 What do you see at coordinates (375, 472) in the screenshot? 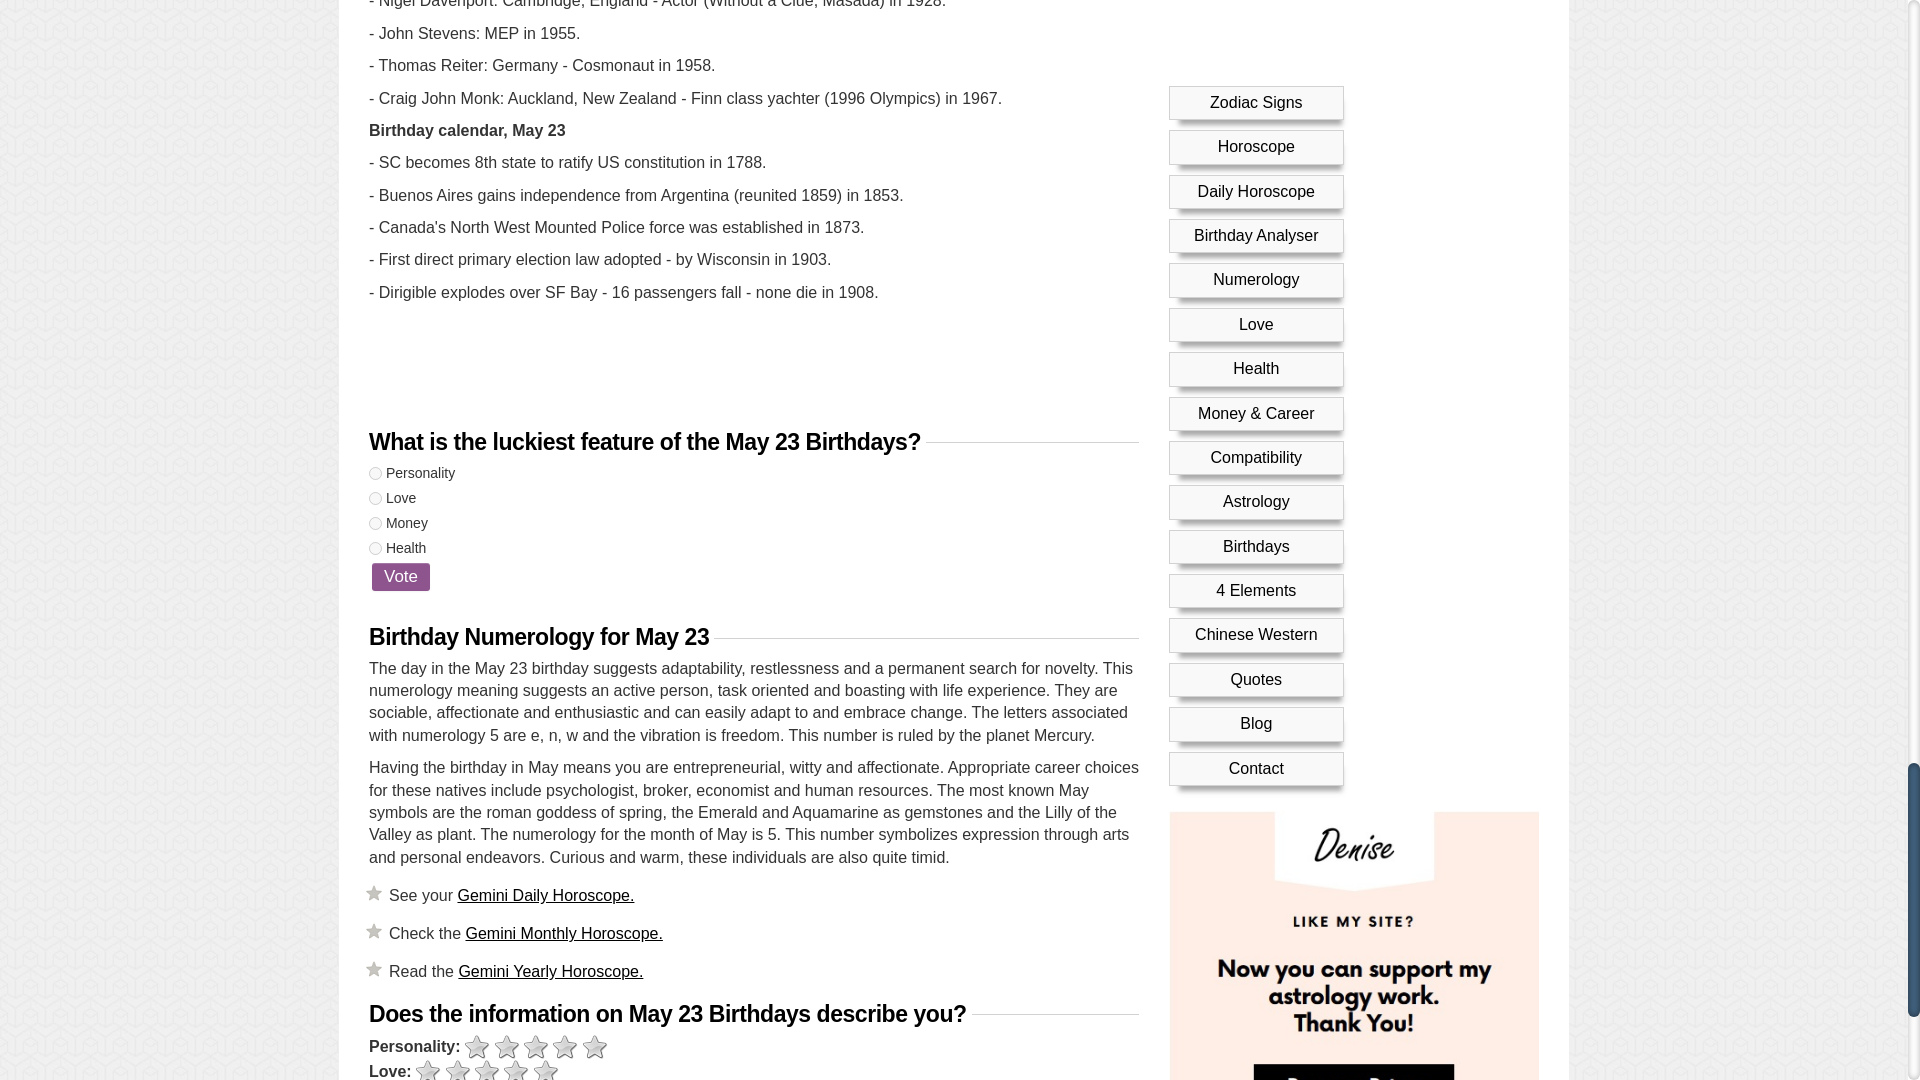
I see `q1` at bounding box center [375, 472].